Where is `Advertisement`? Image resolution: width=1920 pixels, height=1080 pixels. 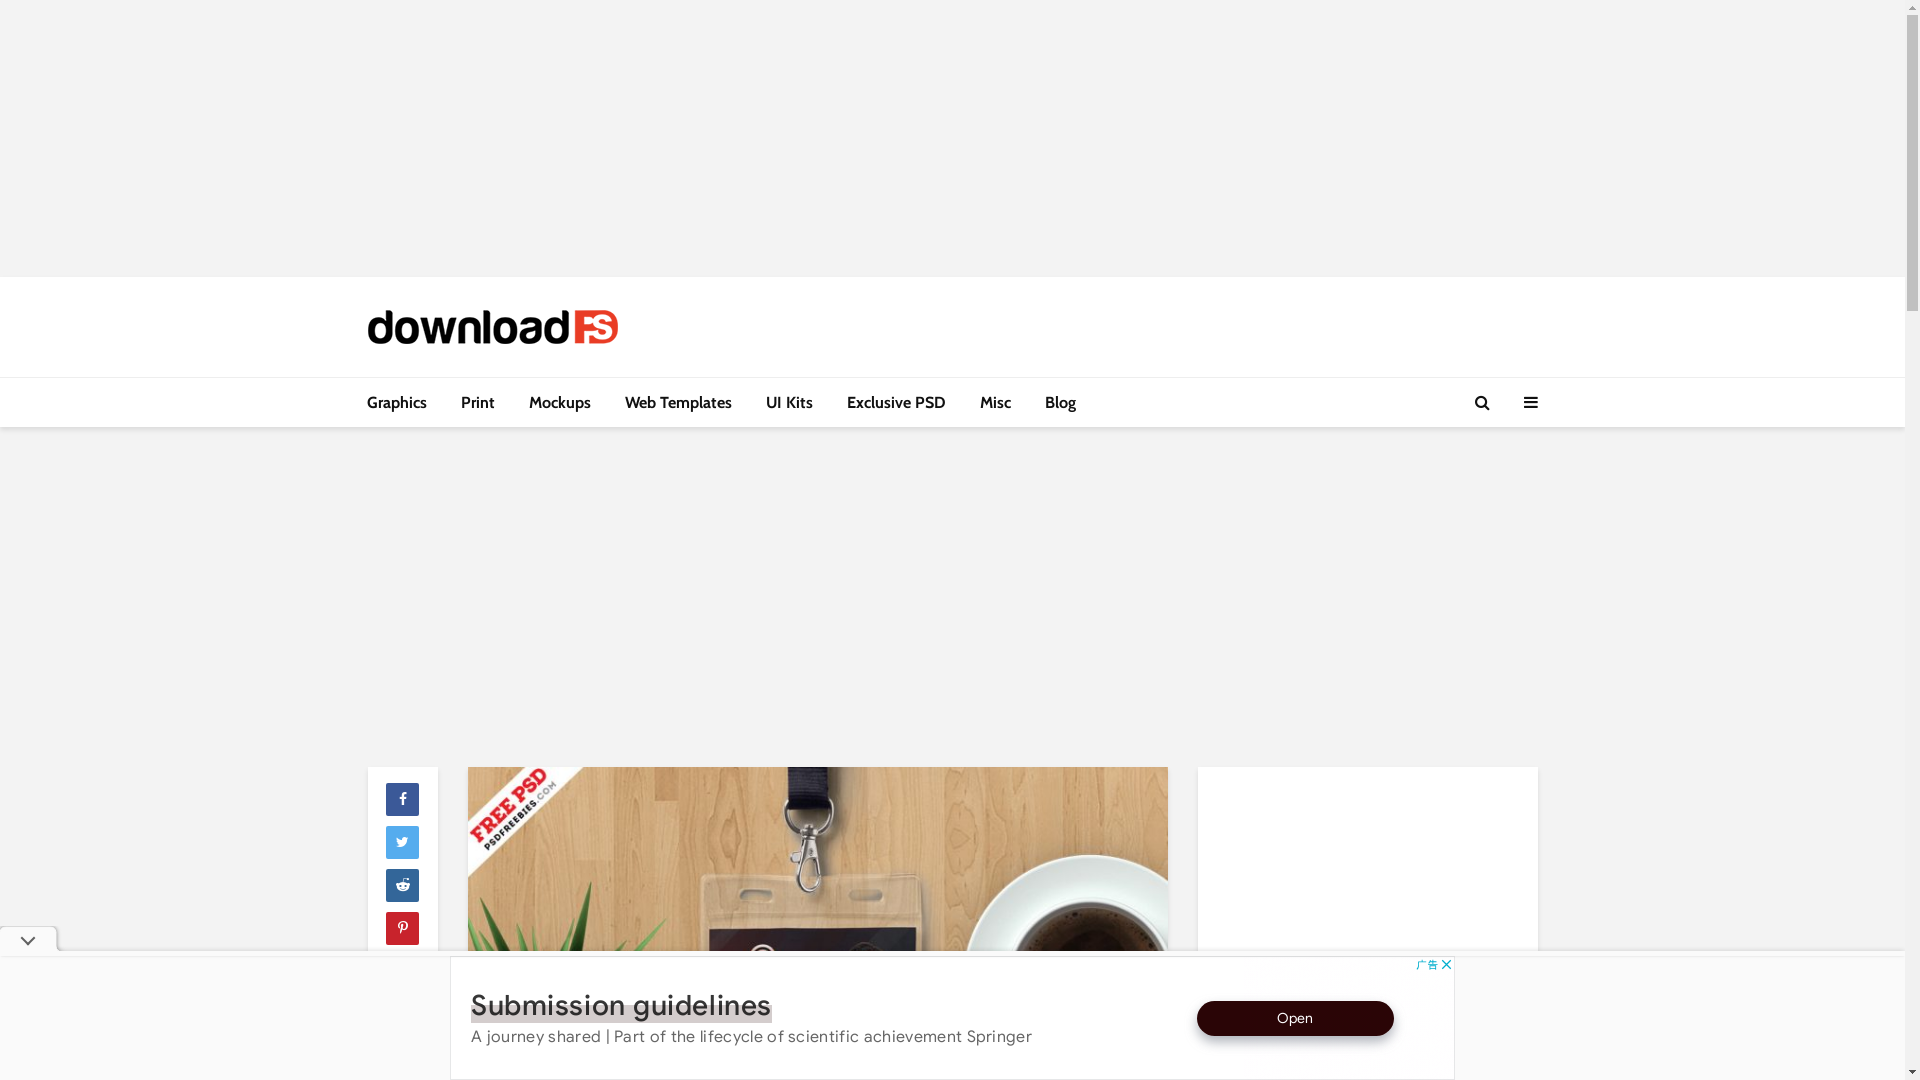
Advertisement is located at coordinates (953, 597).